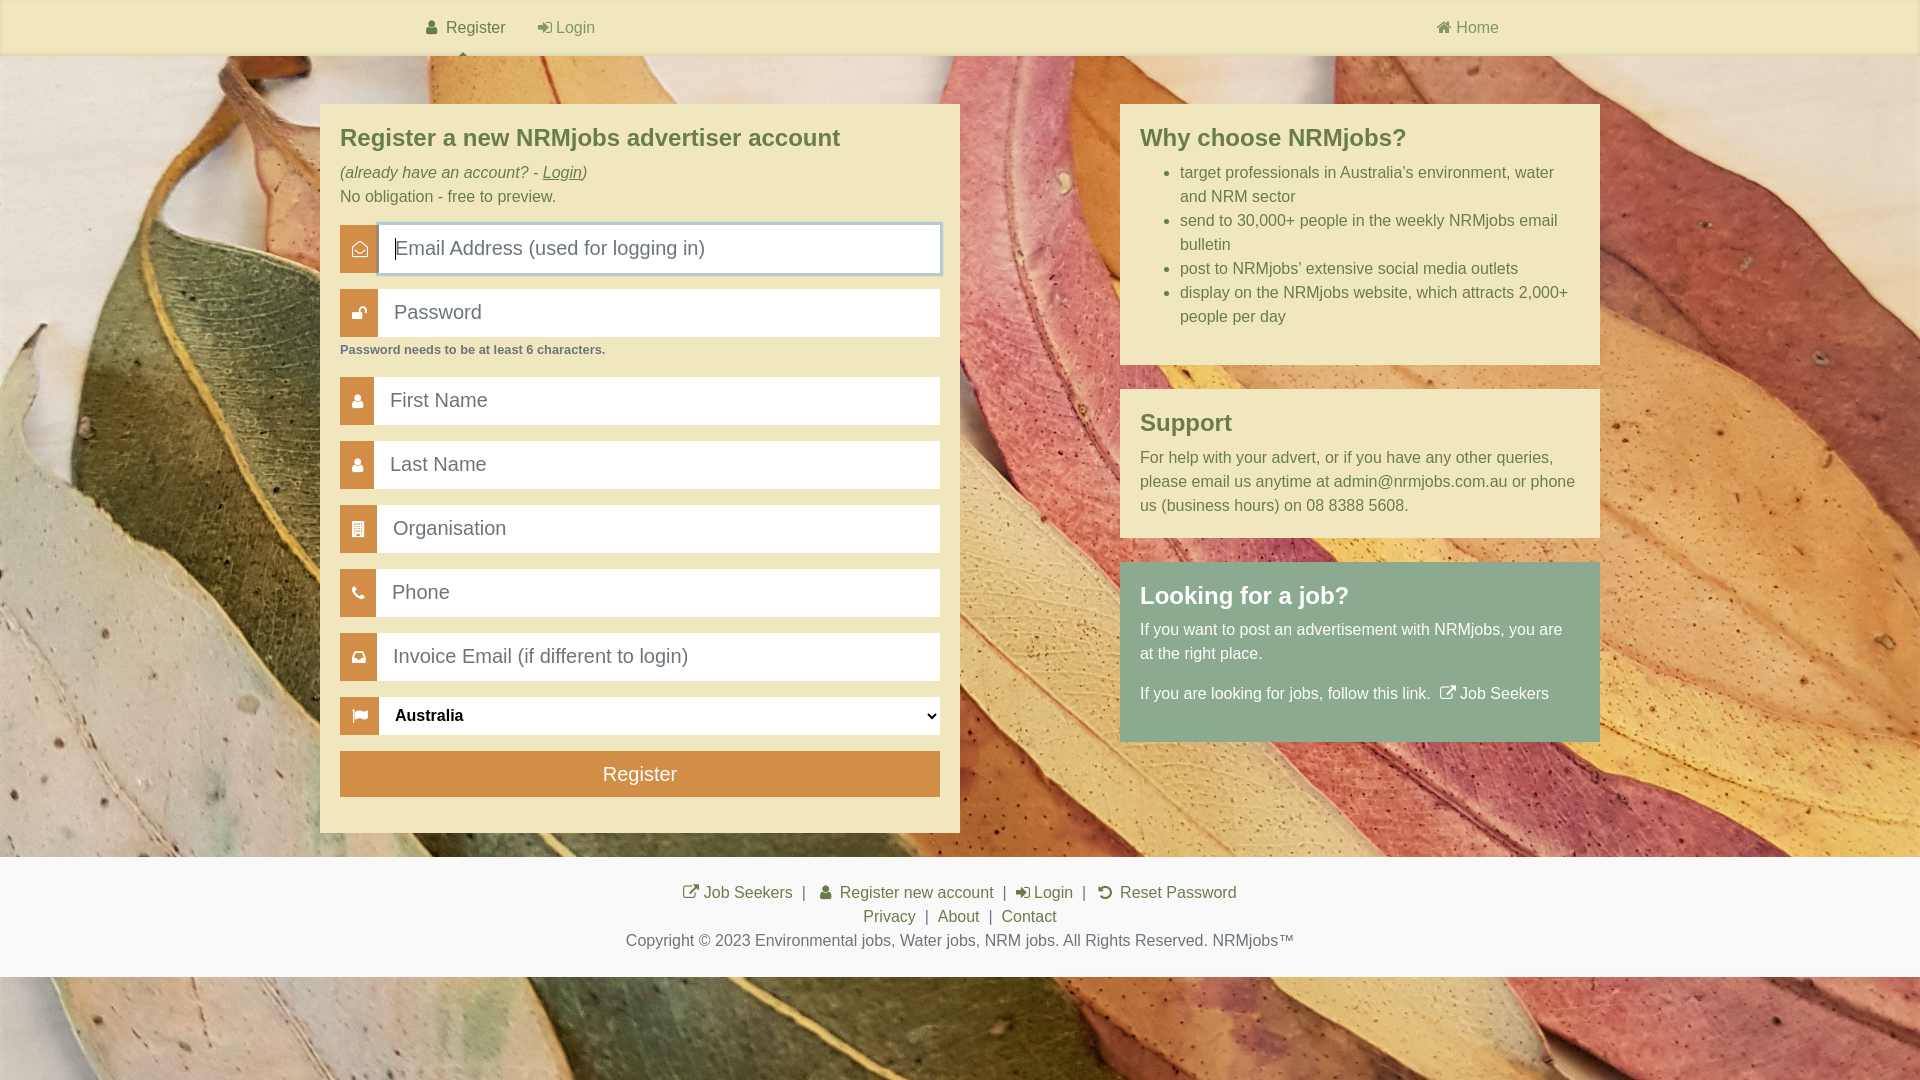 The image size is (1920, 1080). What do you see at coordinates (567, 28) in the screenshot?
I see ` Login` at bounding box center [567, 28].